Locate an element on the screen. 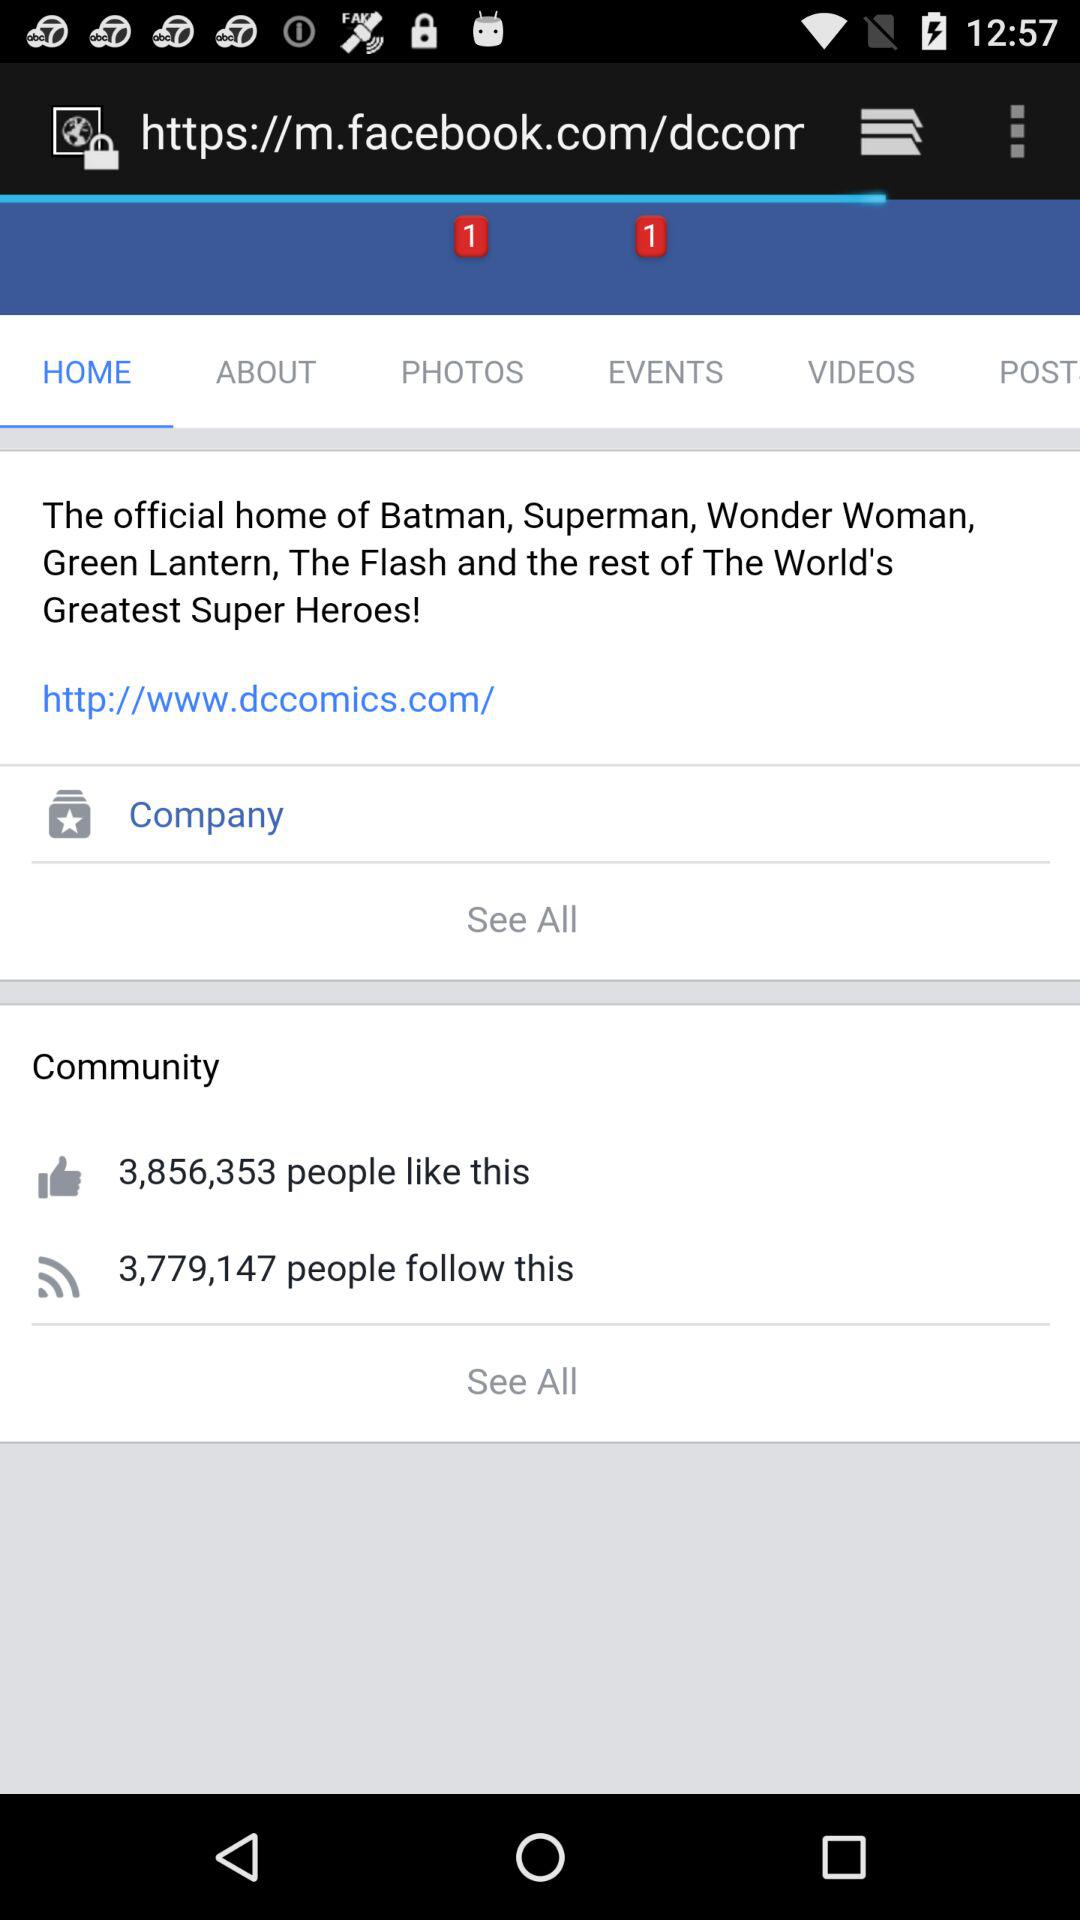 This screenshot has height=1920, width=1080. select the icon to the right of https m facebook icon is located at coordinates (890, 130).